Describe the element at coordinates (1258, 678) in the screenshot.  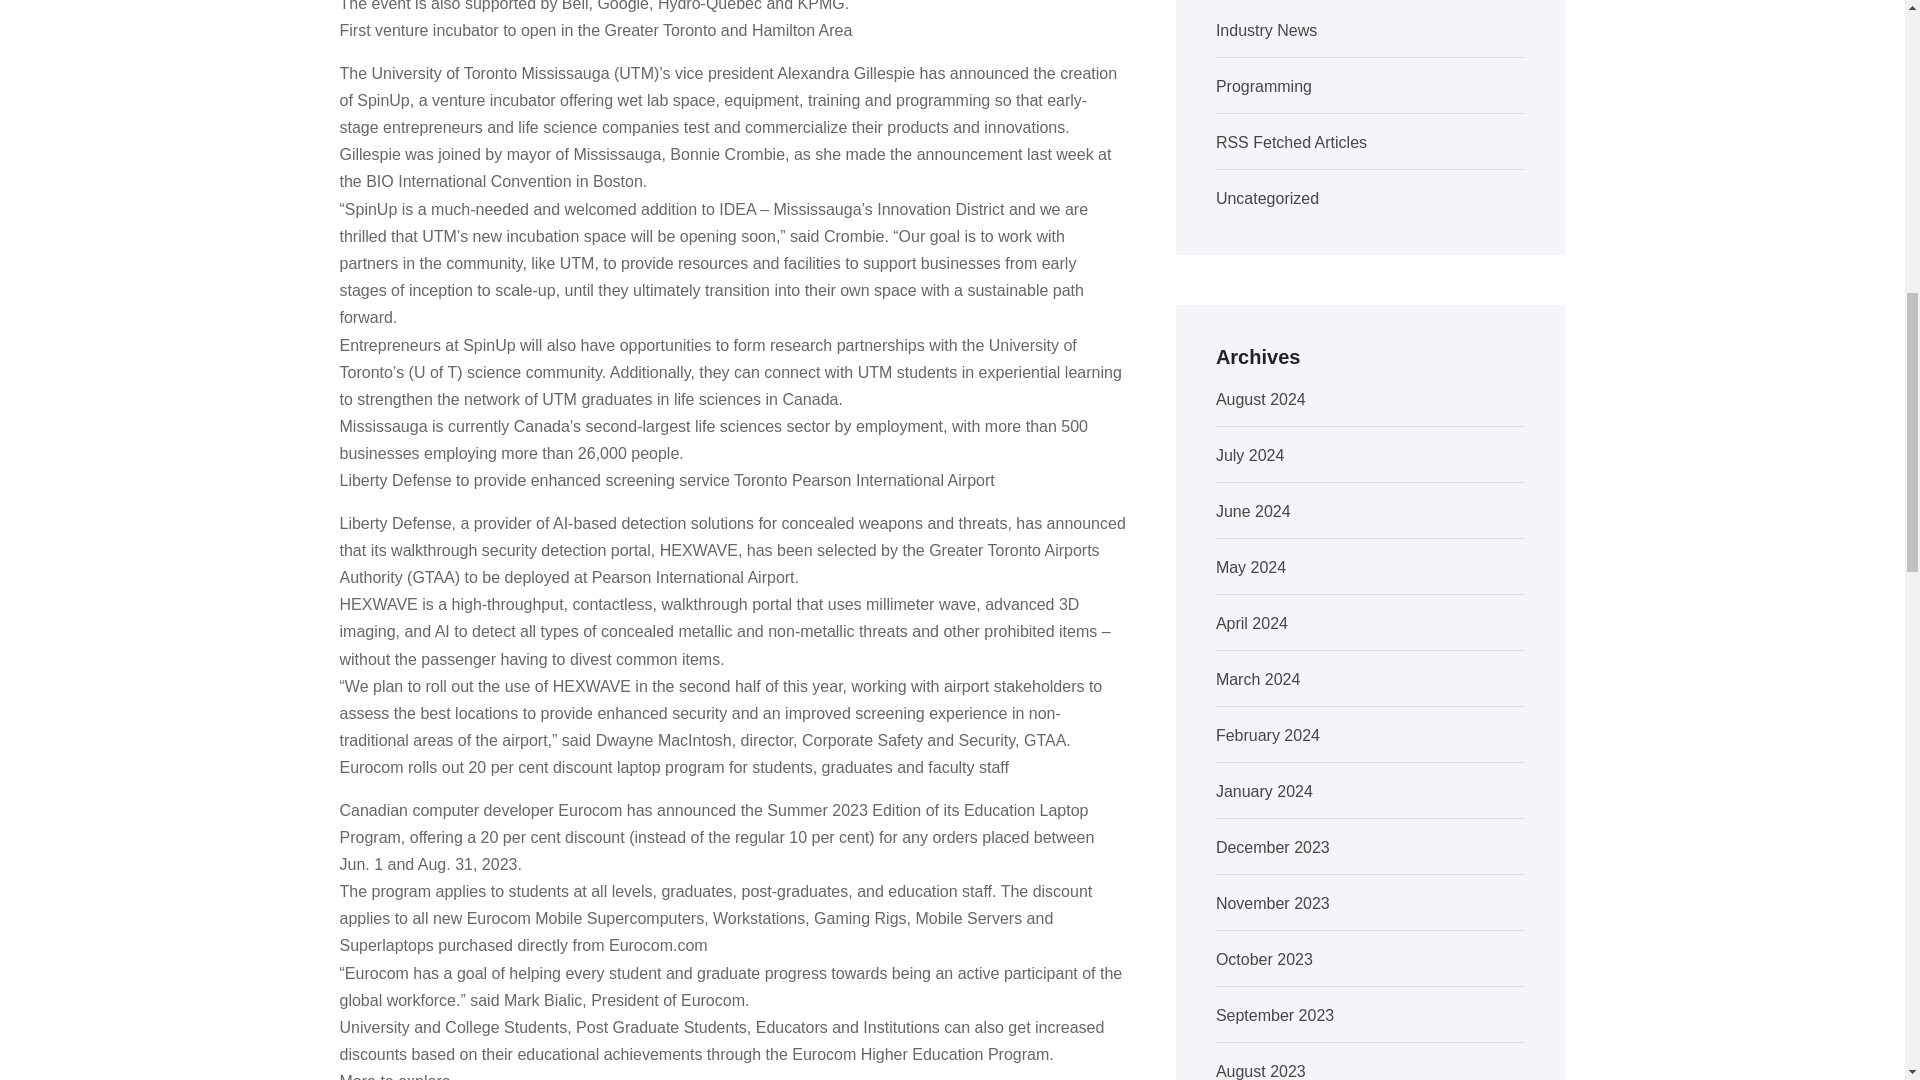
I see `March 2024` at that location.